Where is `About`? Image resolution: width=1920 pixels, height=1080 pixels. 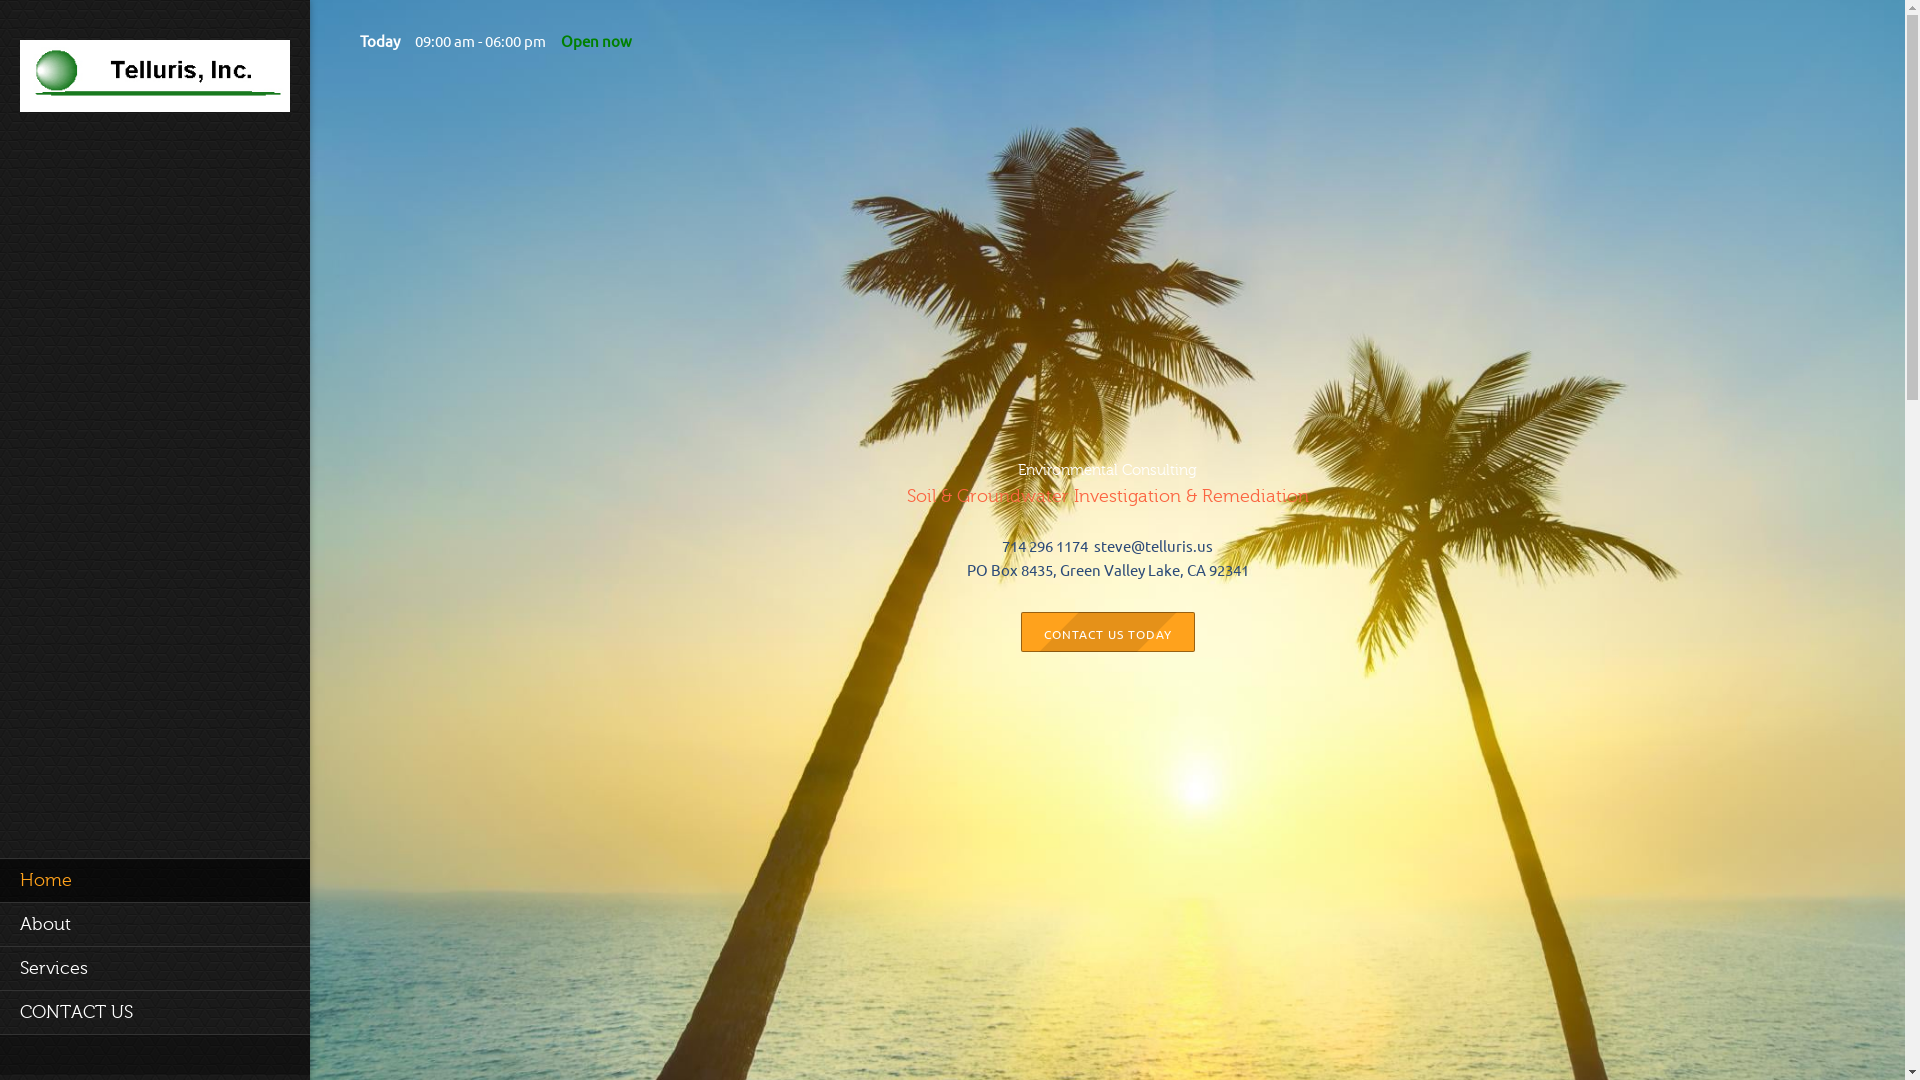 About is located at coordinates (154, 924).